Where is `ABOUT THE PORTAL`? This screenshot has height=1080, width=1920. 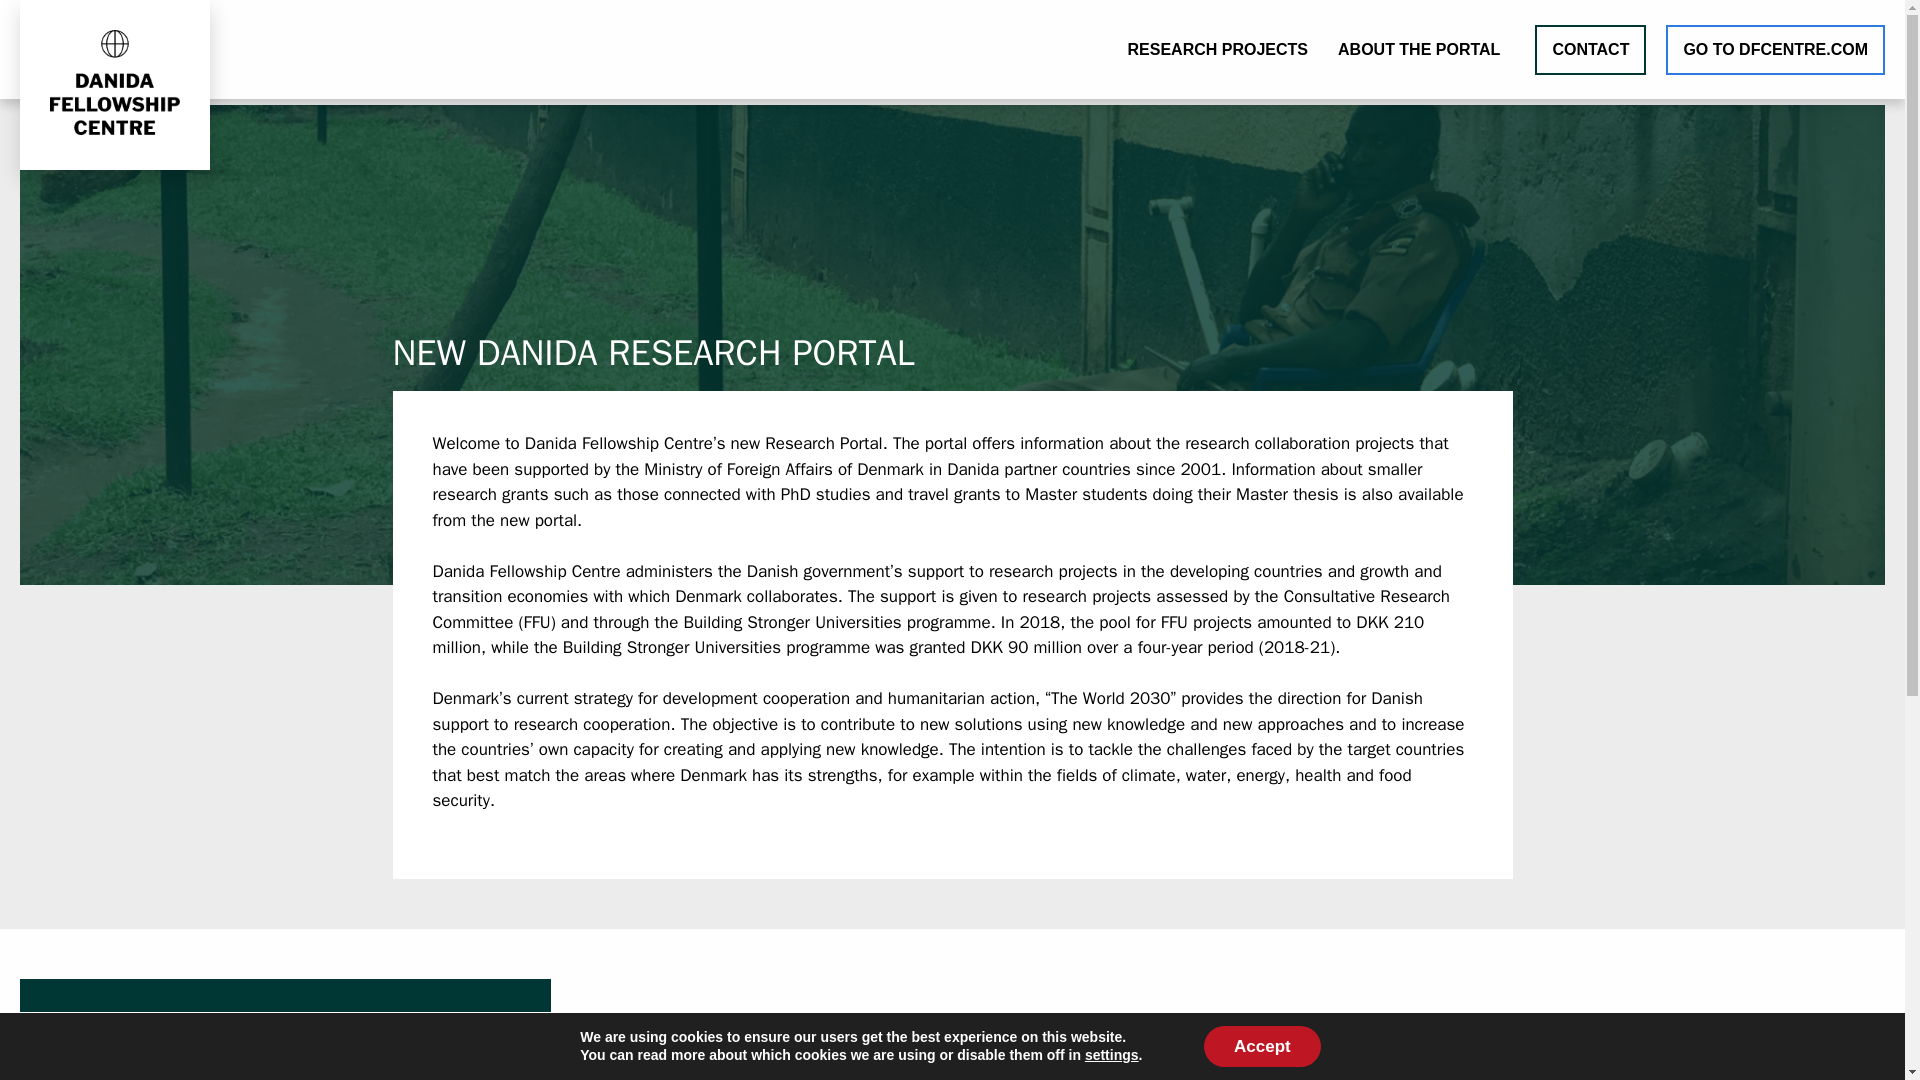
ABOUT THE PORTAL is located at coordinates (1418, 48).